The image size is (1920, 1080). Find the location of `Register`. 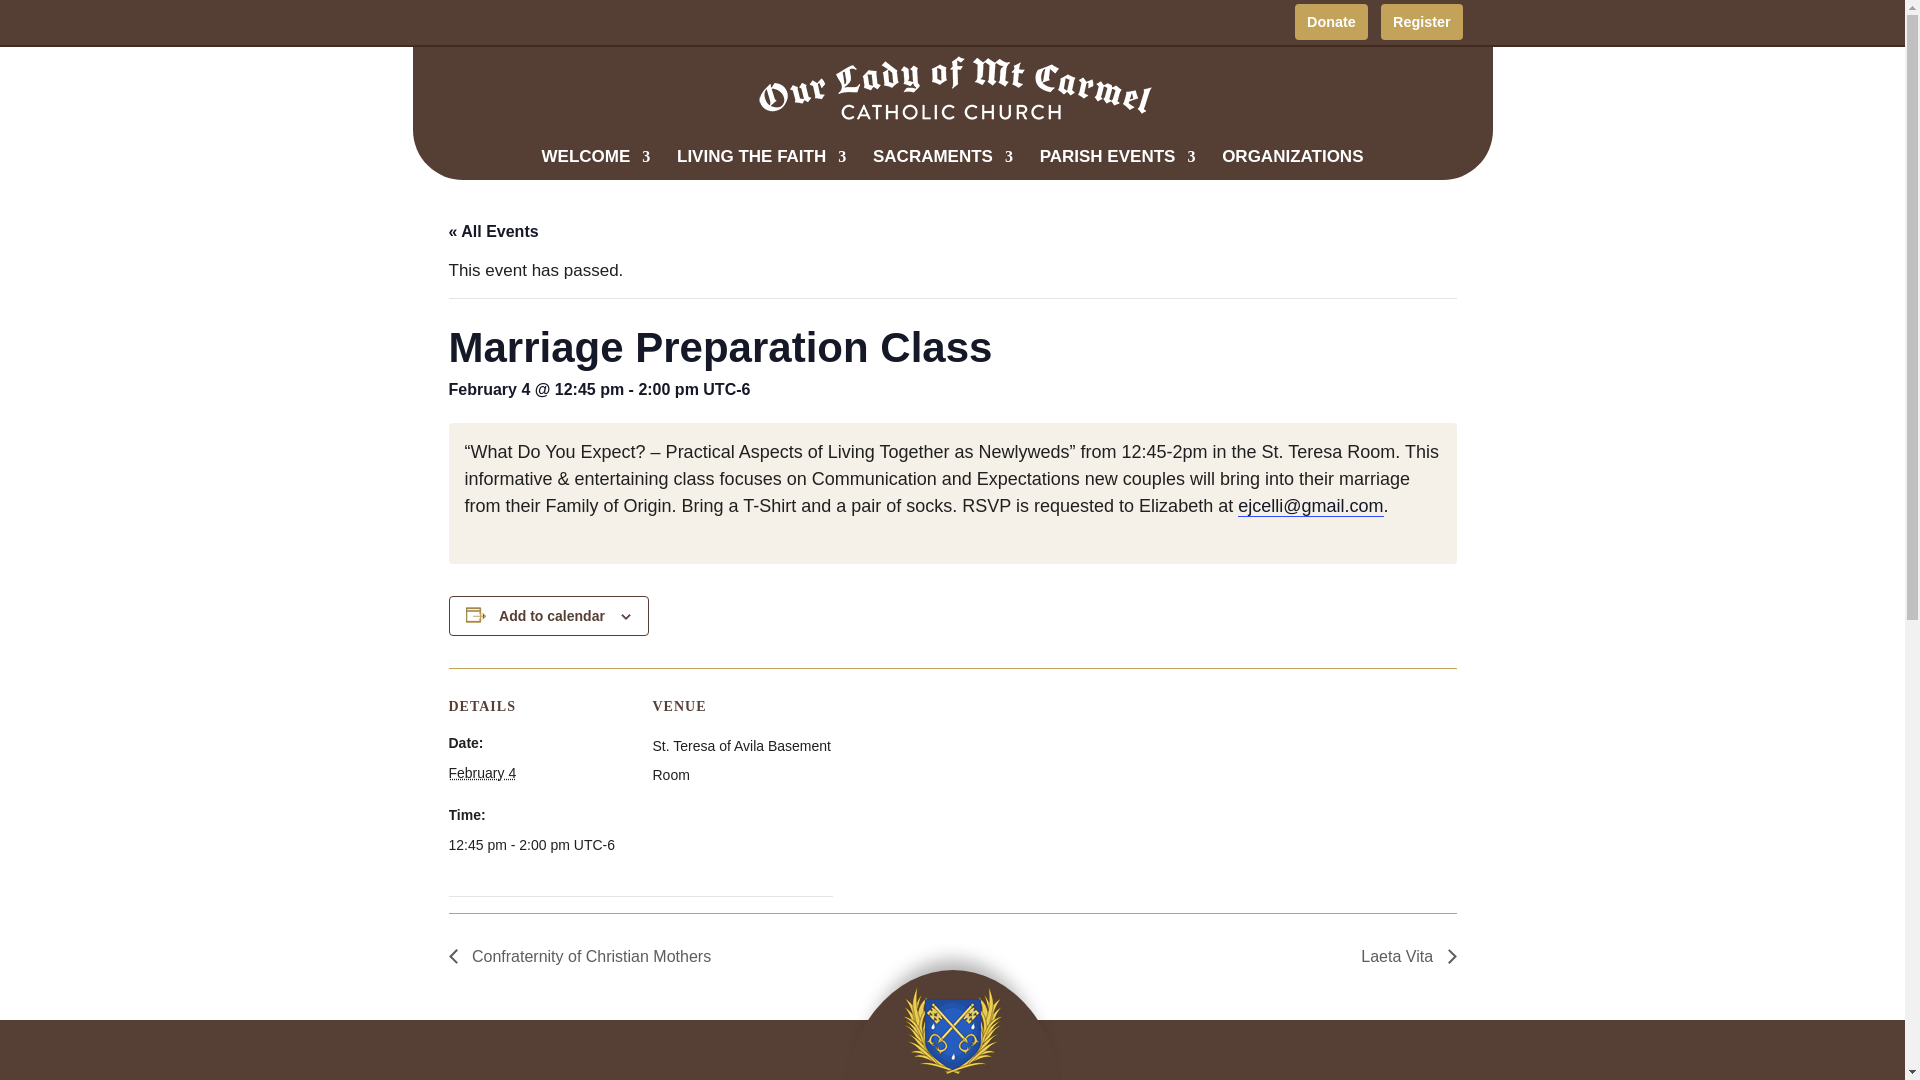

Register is located at coordinates (1420, 22).